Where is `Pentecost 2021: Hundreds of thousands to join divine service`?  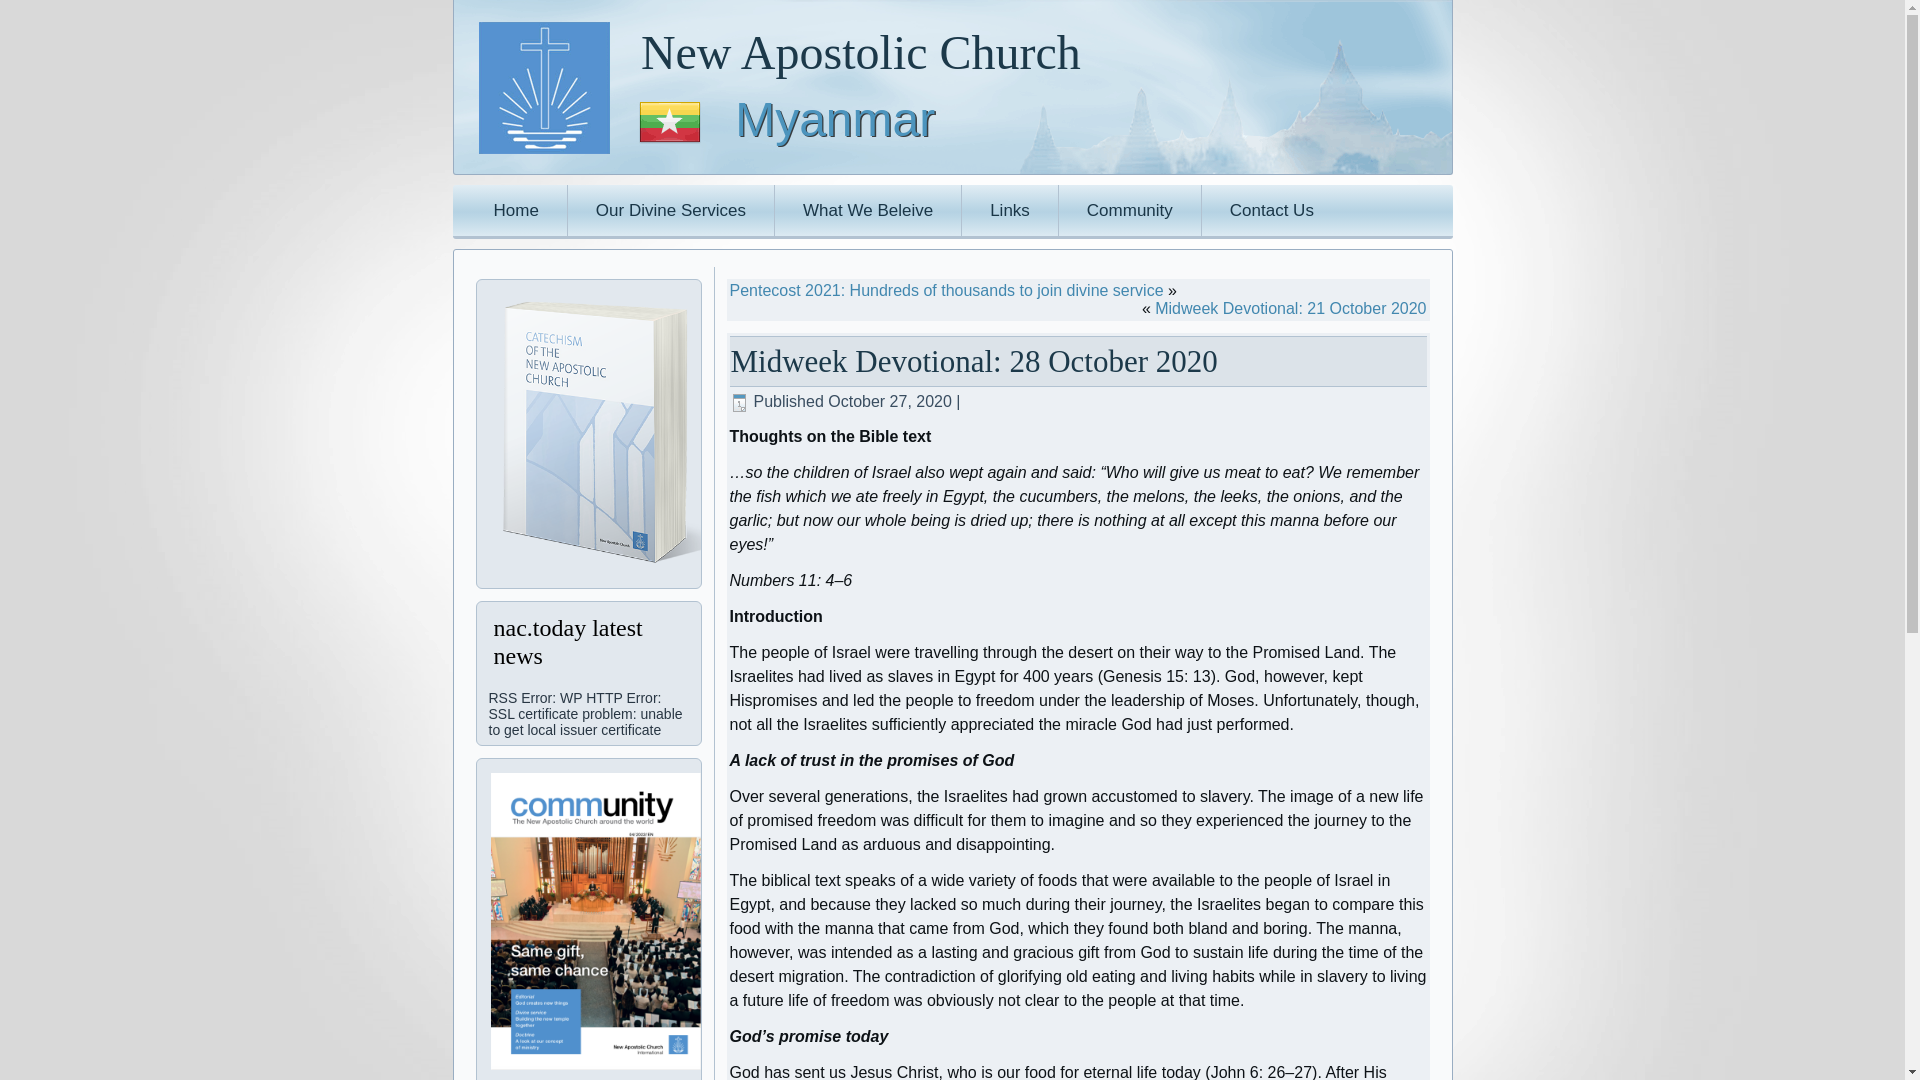 Pentecost 2021: Hundreds of thousands to join divine service is located at coordinates (946, 290).